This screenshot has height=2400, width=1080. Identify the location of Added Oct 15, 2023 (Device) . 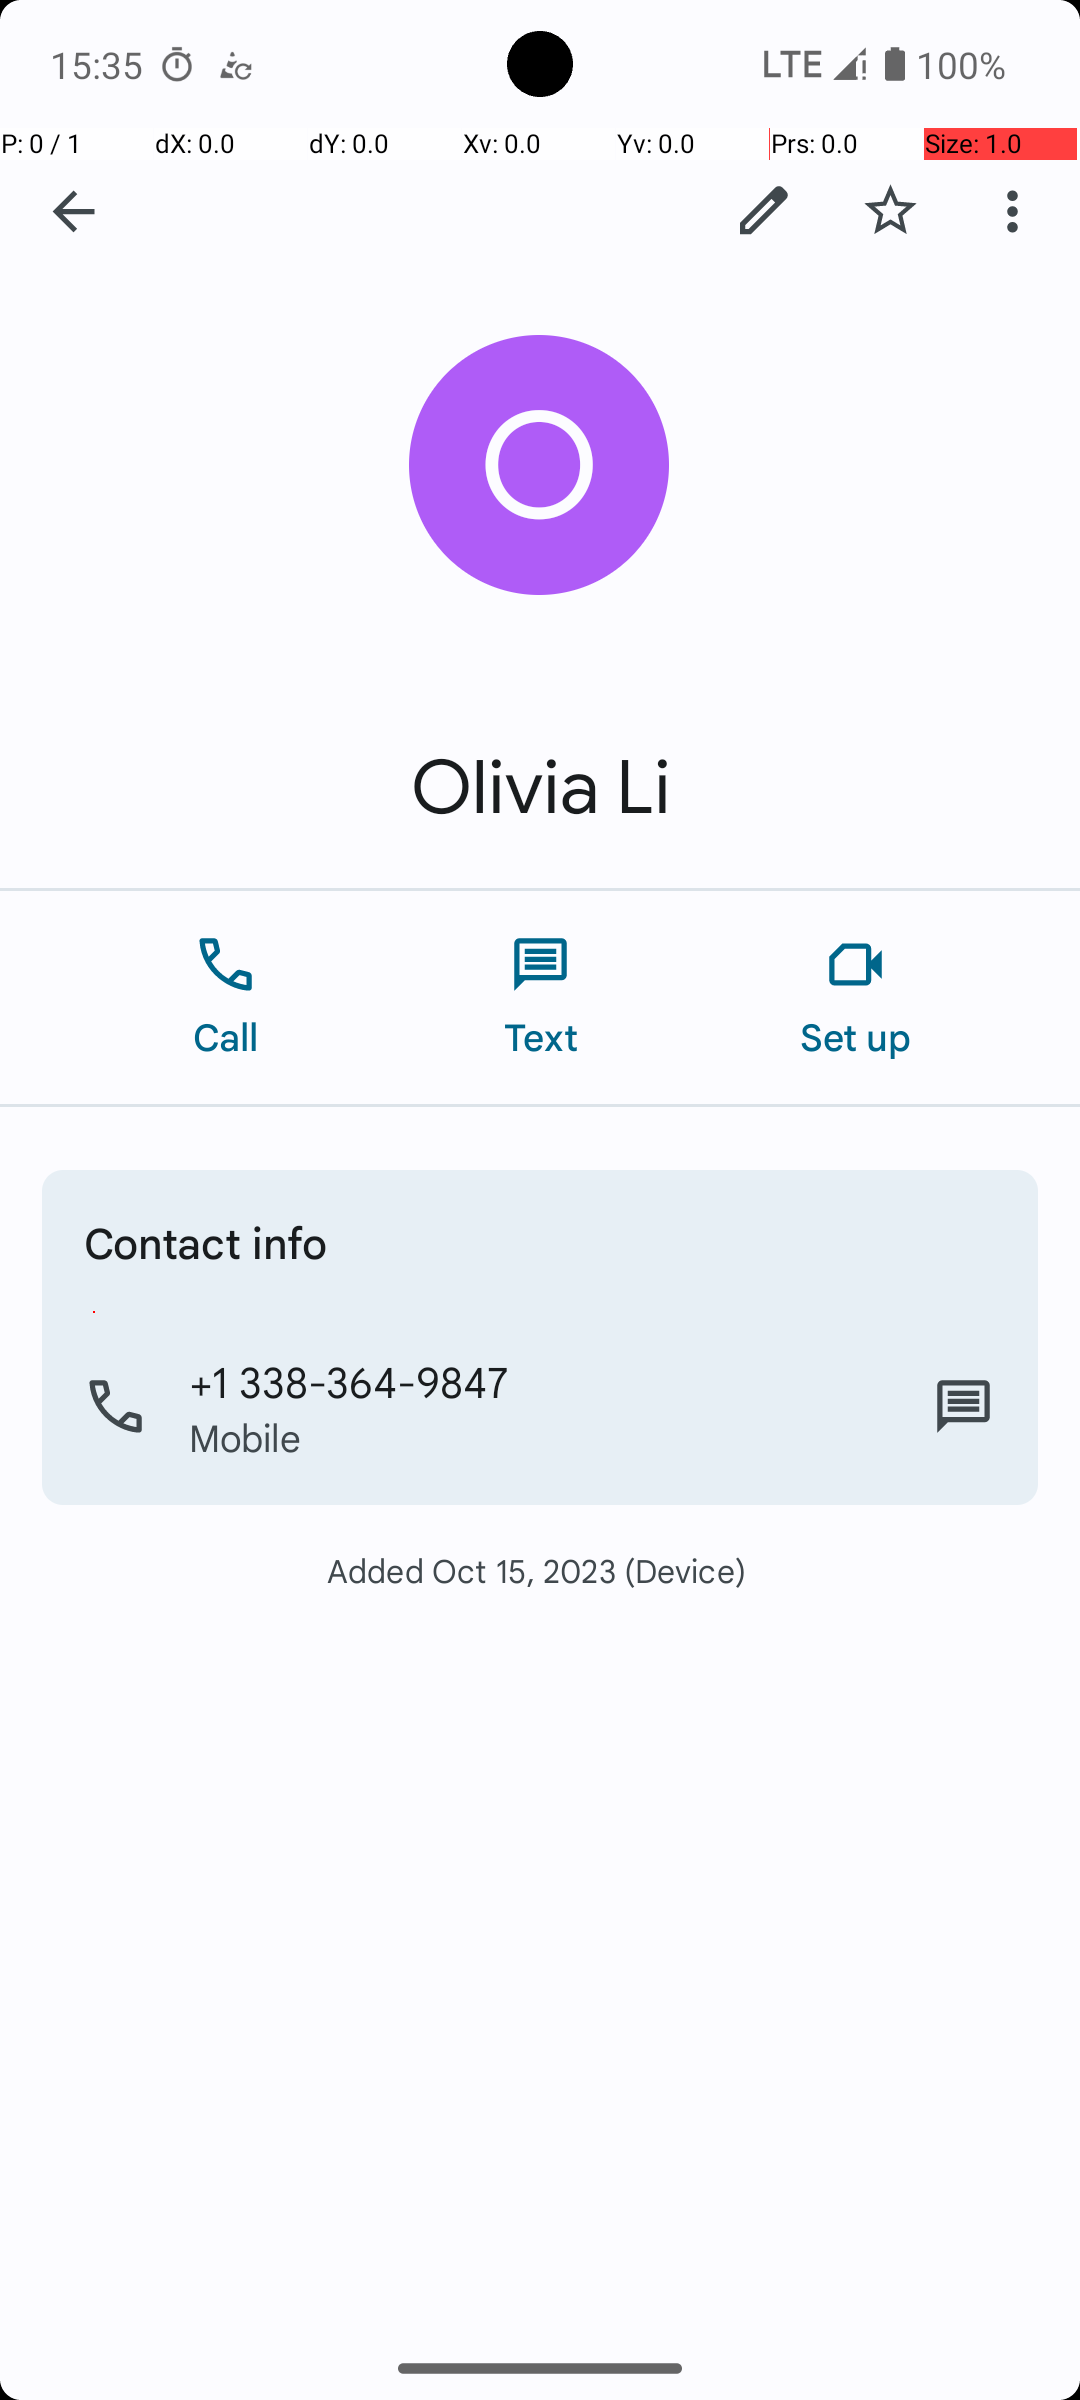
(540, 1570).